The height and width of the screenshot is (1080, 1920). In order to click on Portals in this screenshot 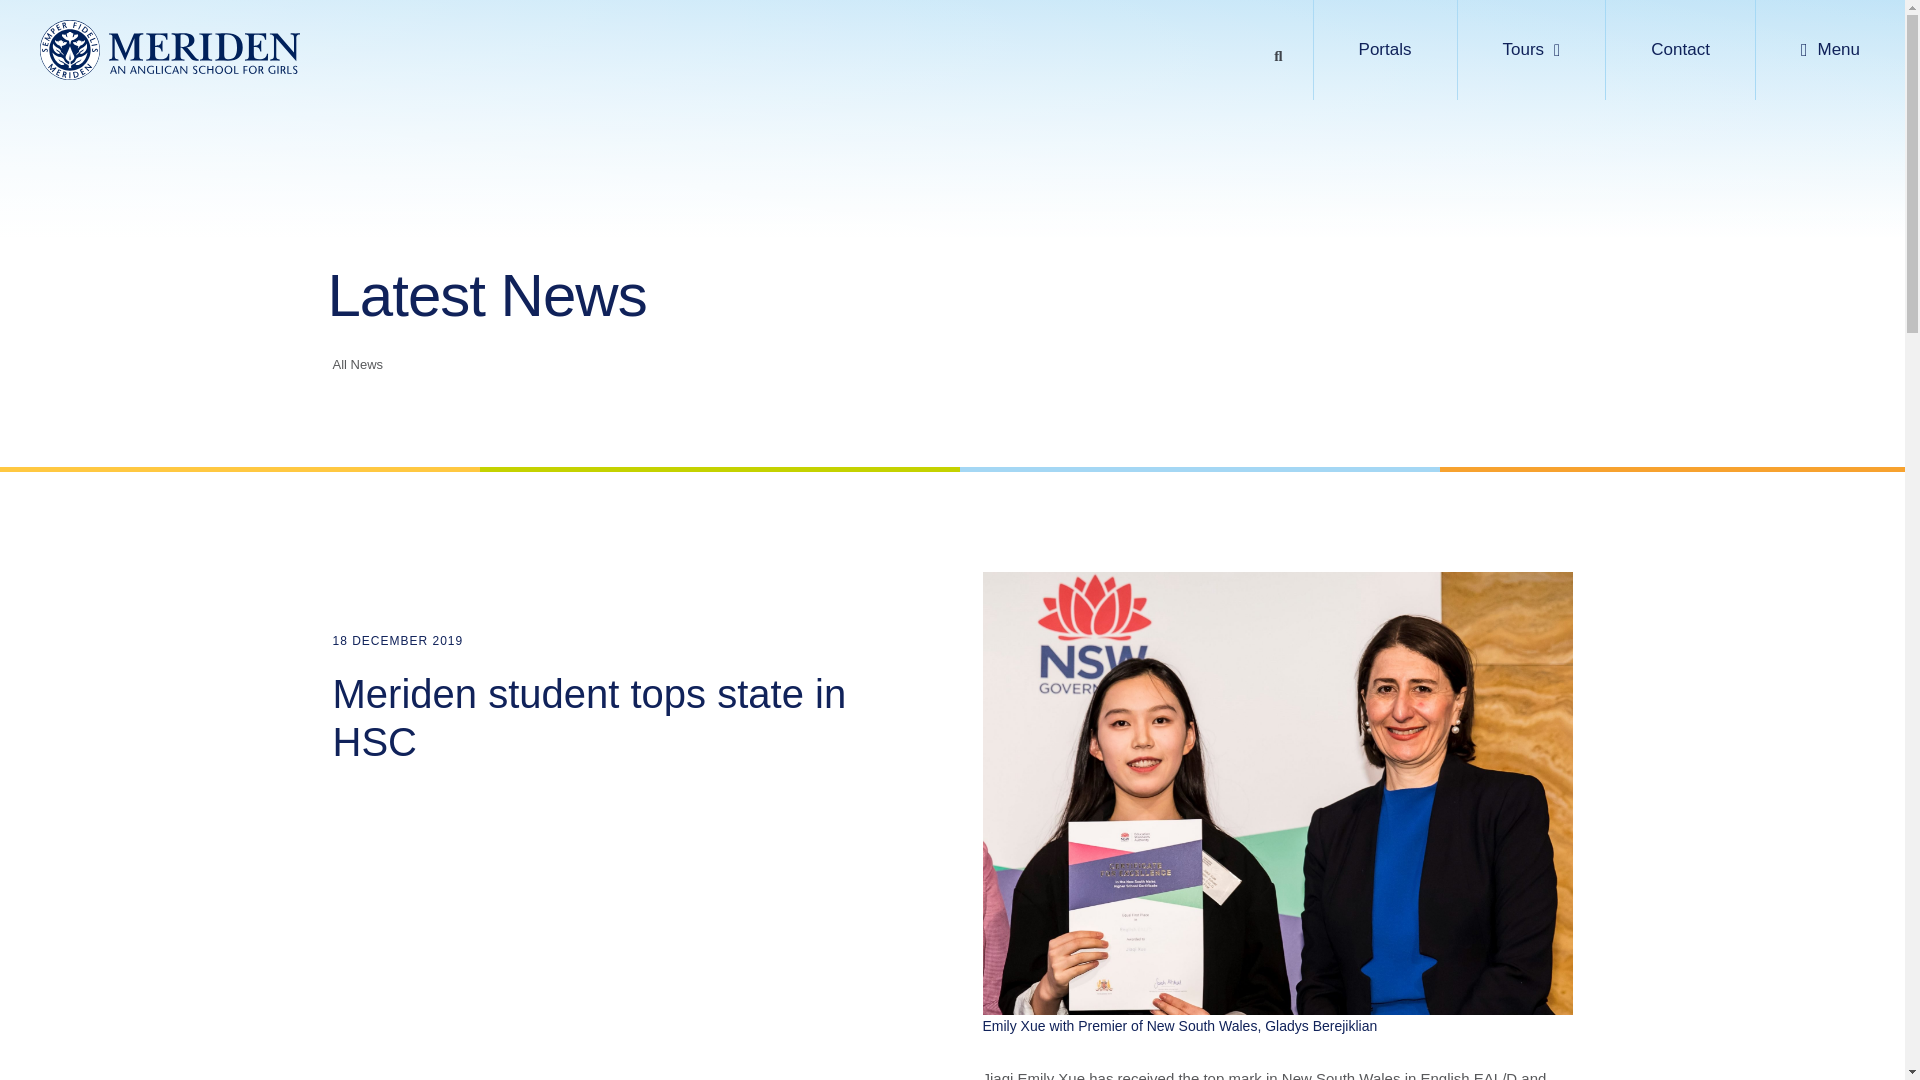, I will do `click(1385, 50)`.